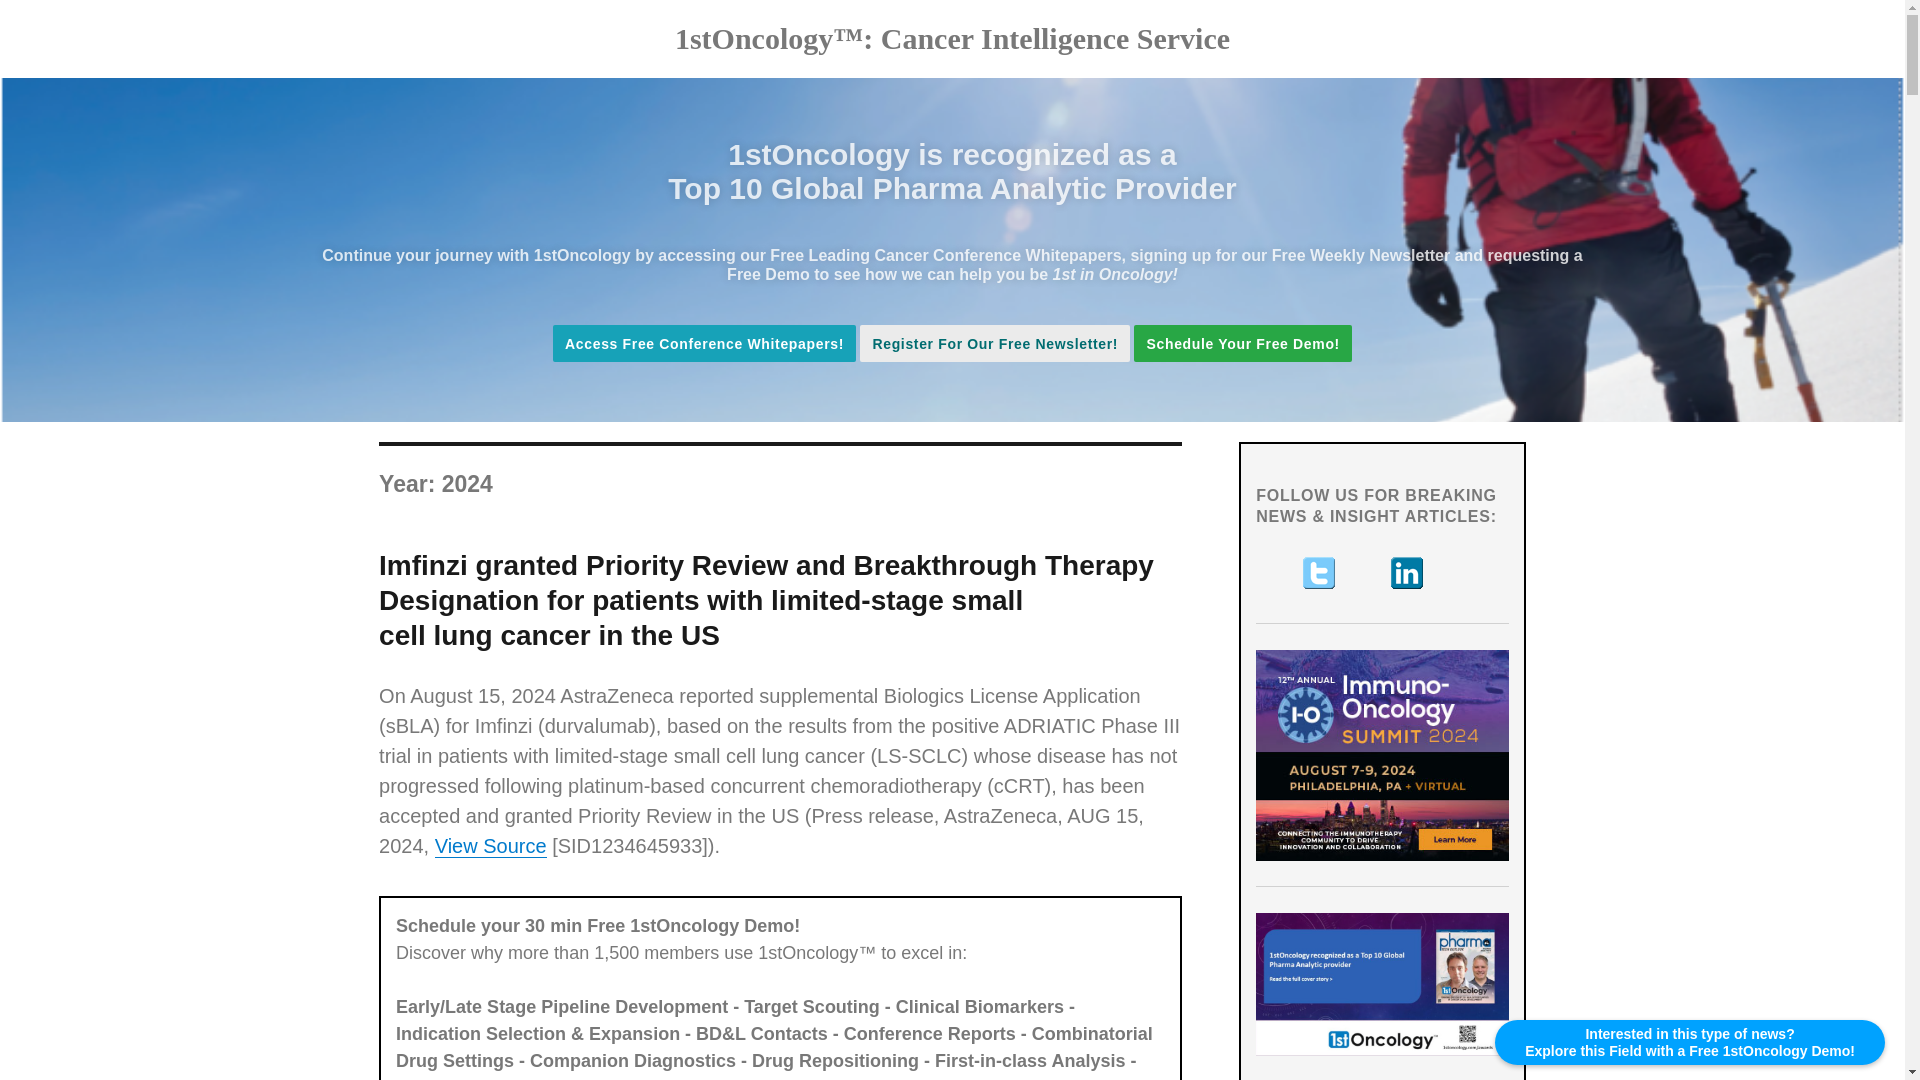 The width and height of the screenshot is (1920, 1080). Describe the element at coordinates (491, 846) in the screenshot. I see `View Source` at that location.